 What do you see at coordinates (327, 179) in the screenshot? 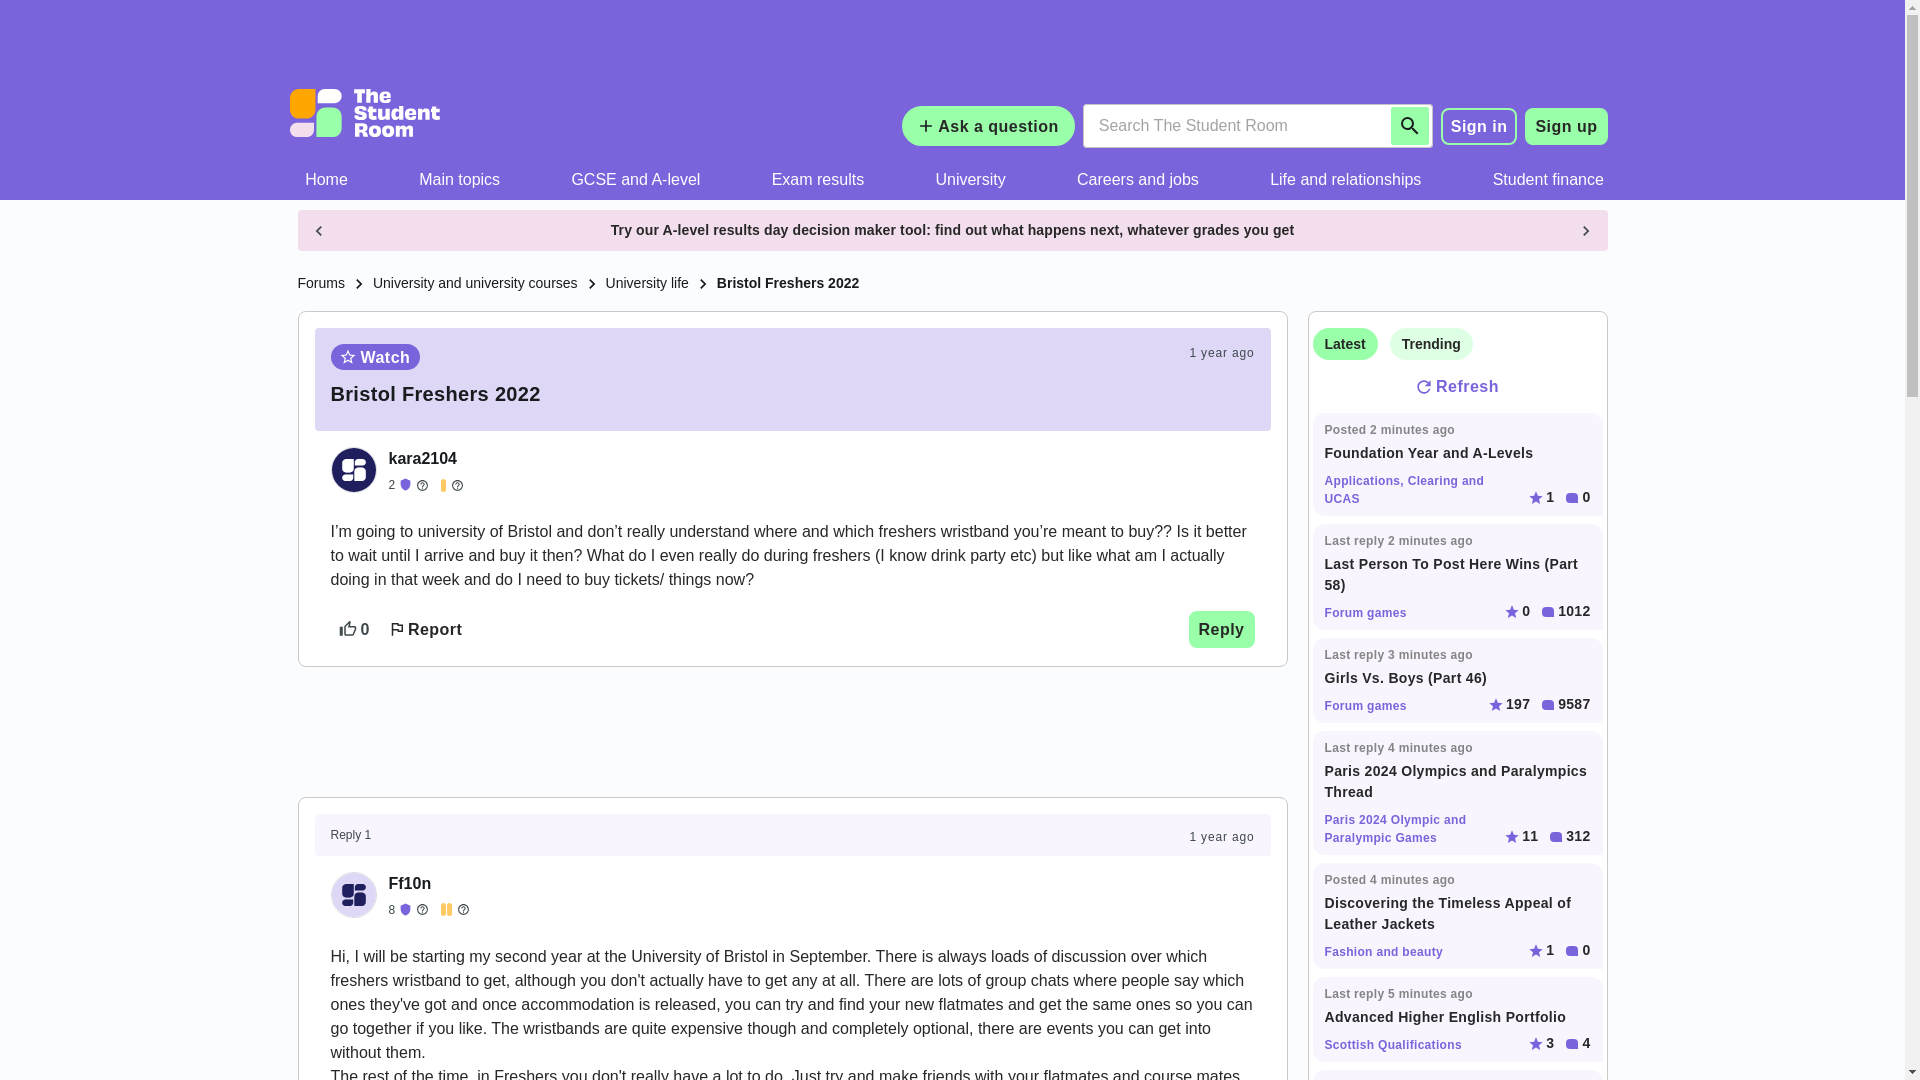
I see `Home` at bounding box center [327, 179].